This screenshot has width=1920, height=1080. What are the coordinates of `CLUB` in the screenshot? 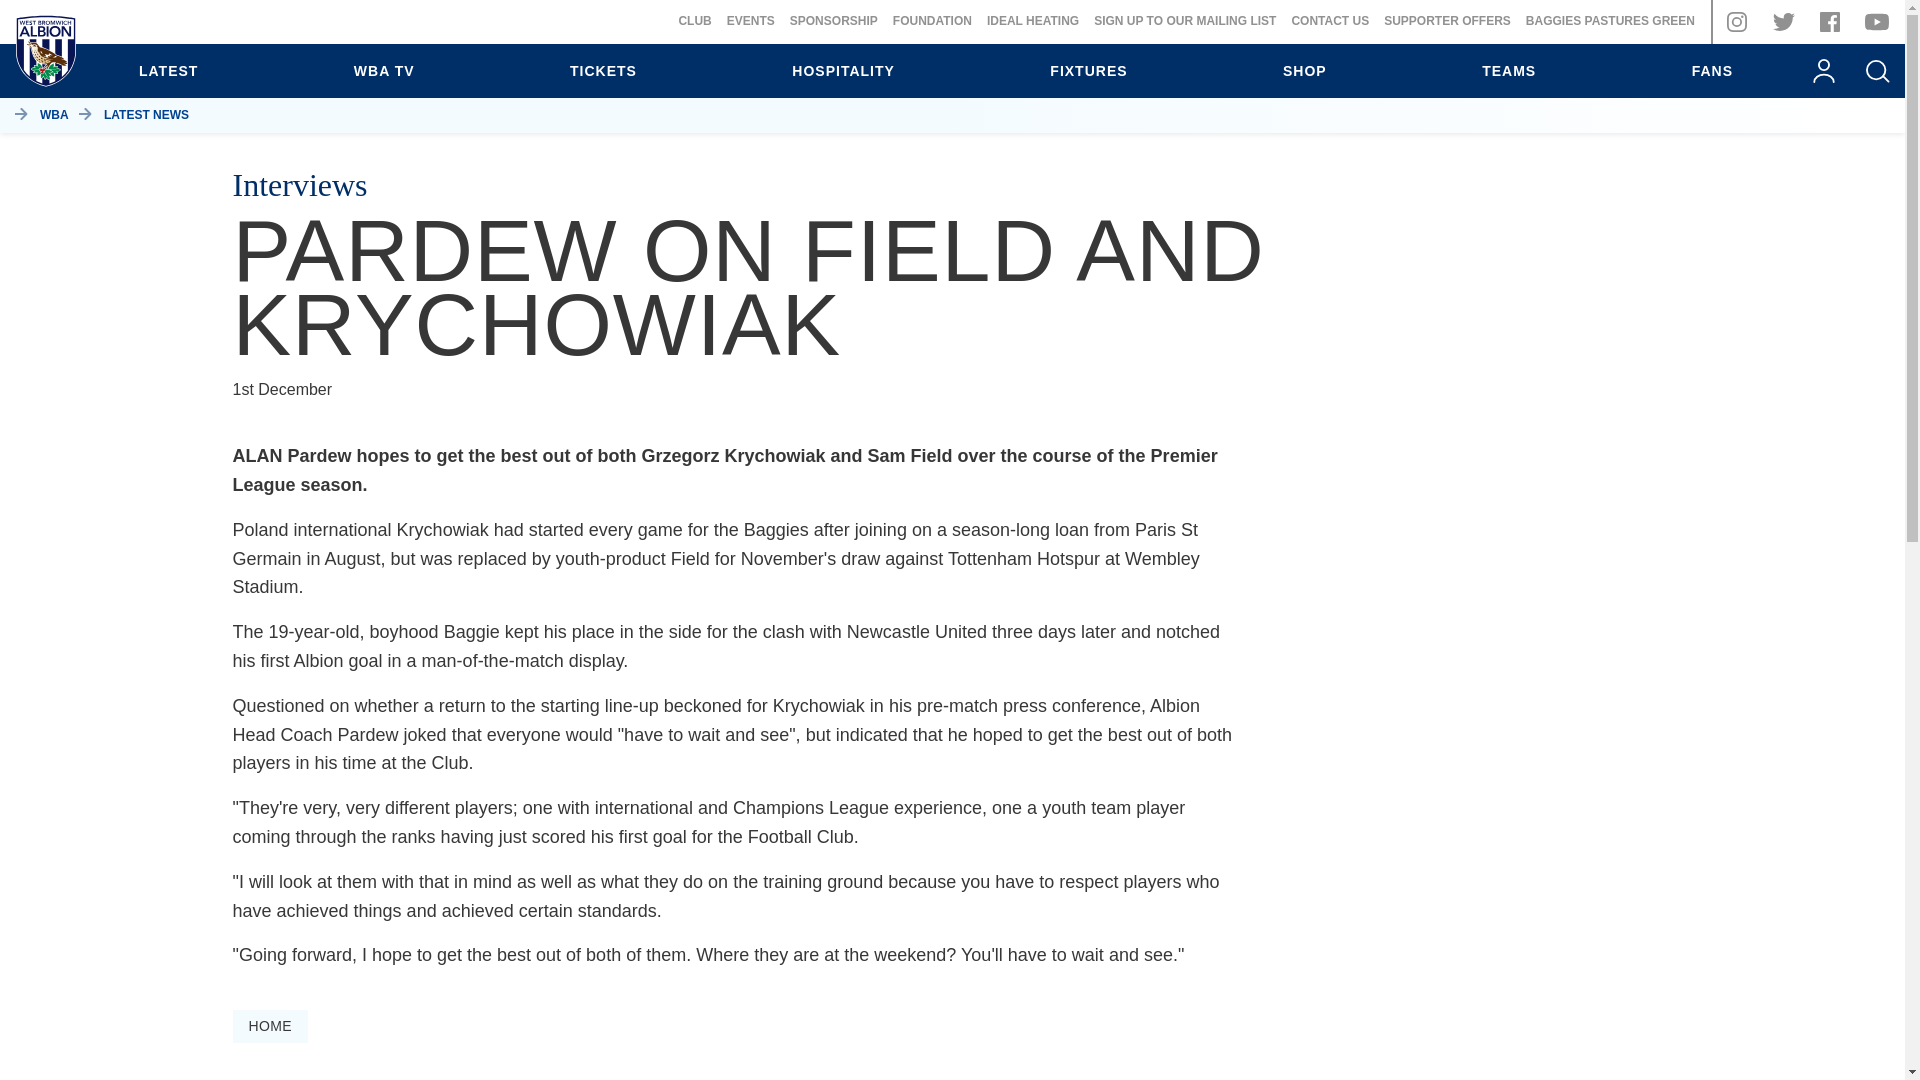 It's located at (694, 21).